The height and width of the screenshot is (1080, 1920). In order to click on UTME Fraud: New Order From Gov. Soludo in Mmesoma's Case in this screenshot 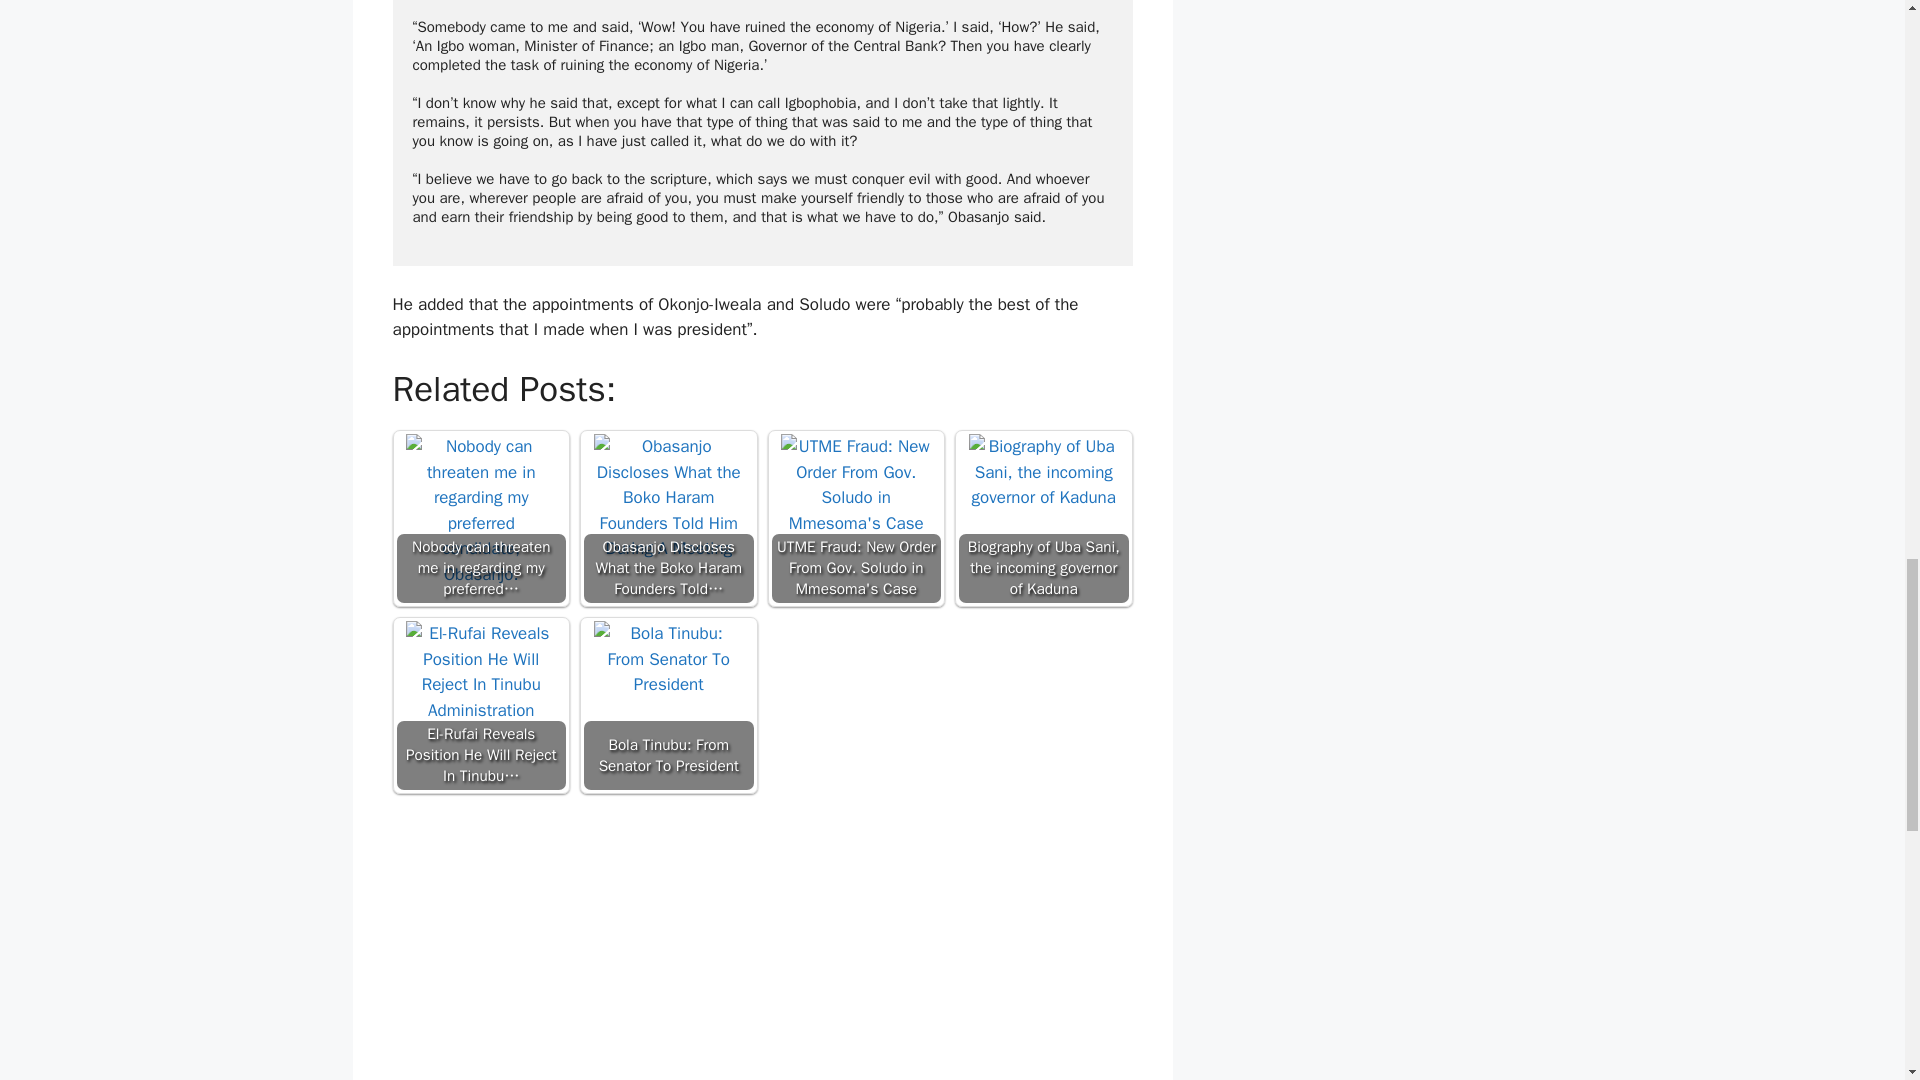, I will do `click(856, 509)`.